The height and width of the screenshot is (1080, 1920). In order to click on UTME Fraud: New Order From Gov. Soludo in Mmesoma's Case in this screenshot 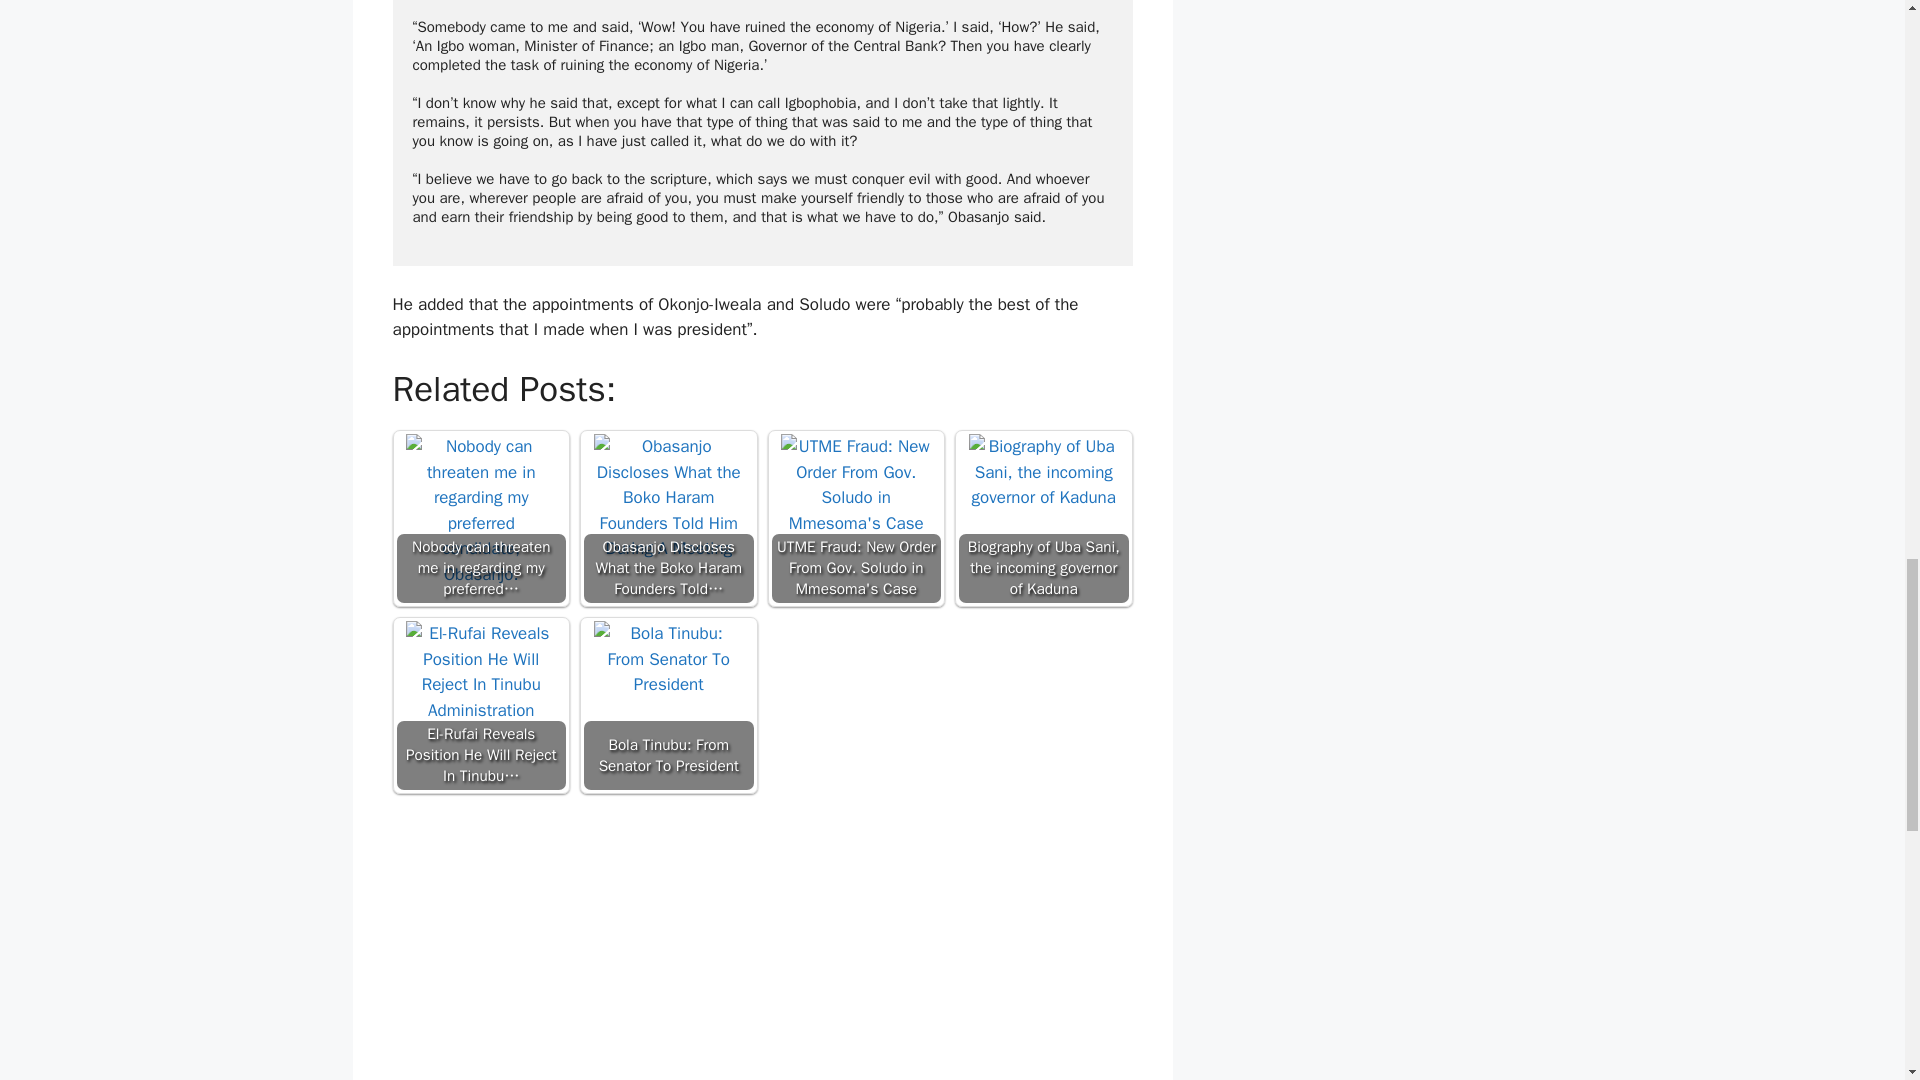, I will do `click(856, 509)`.